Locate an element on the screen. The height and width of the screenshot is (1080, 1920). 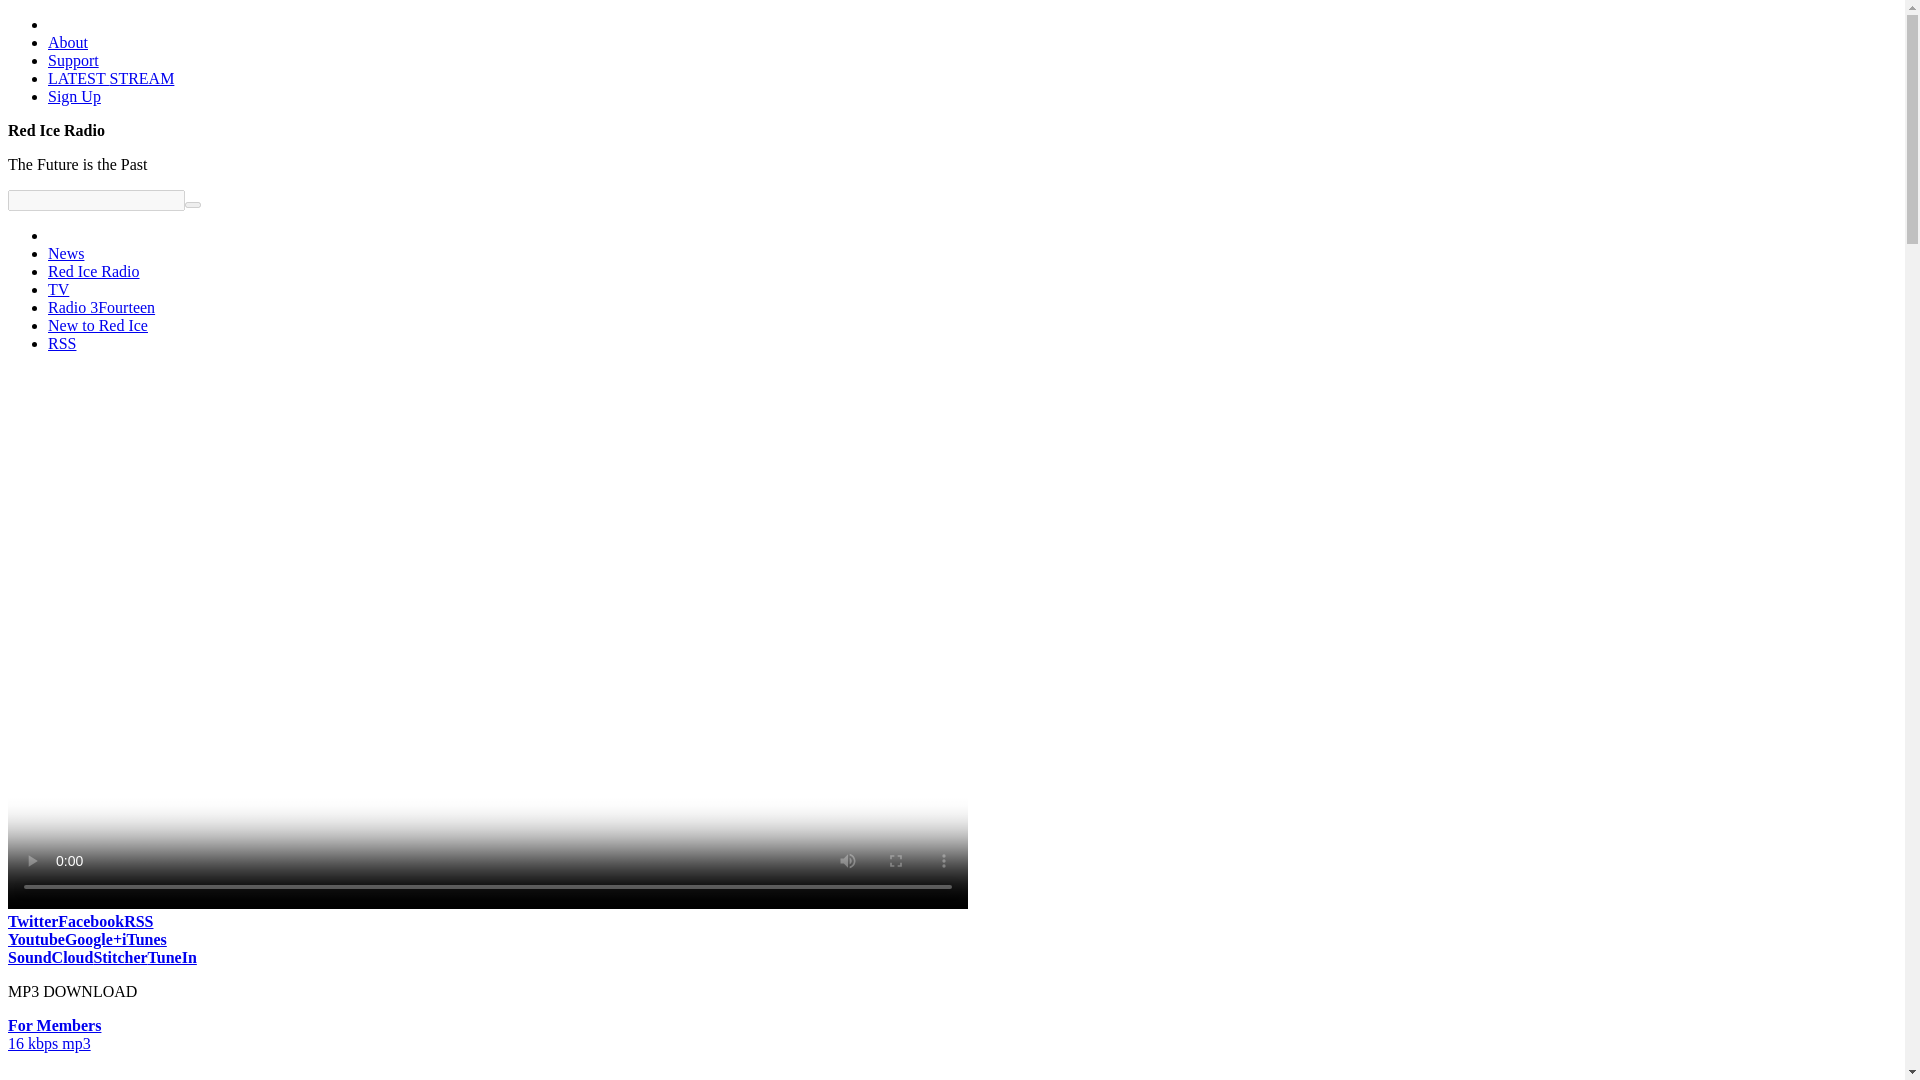
Youtube is located at coordinates (36, 939).